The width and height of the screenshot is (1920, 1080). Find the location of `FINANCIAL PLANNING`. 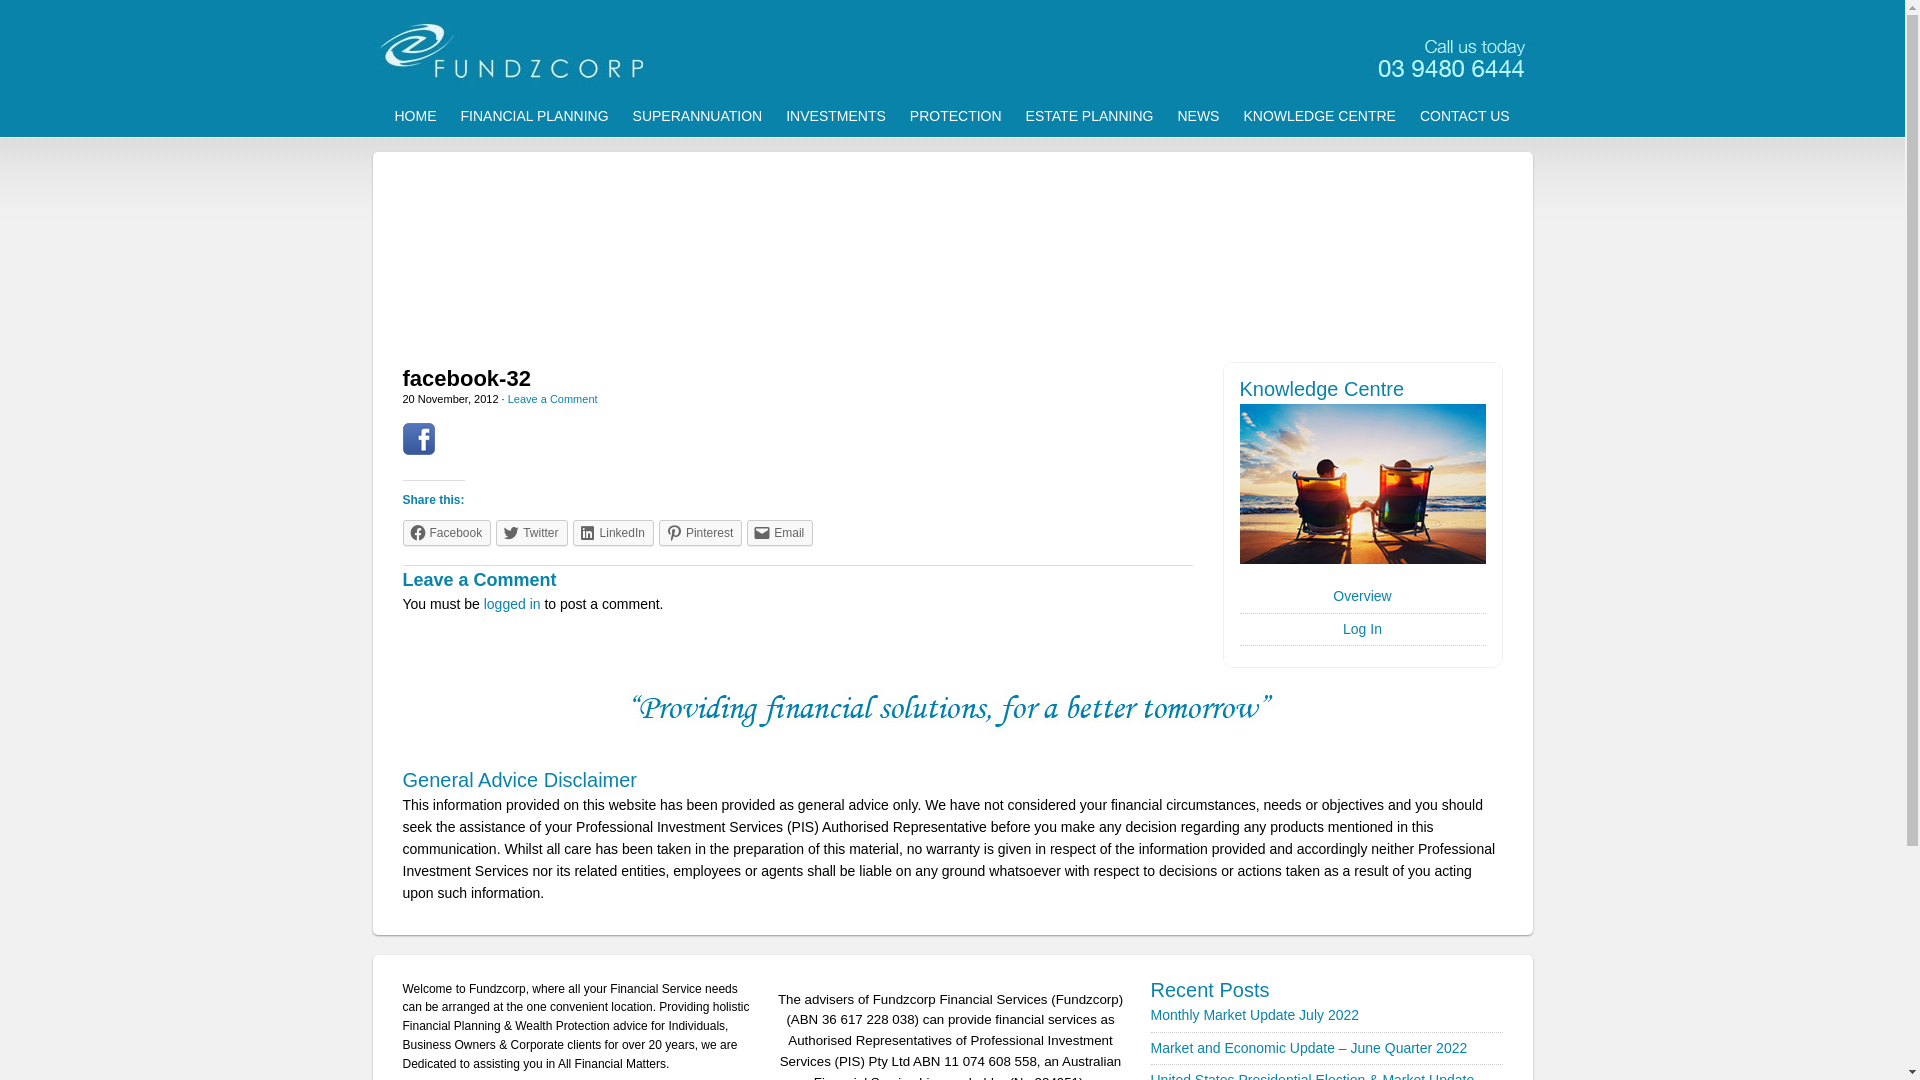

FINANCIAL PLANNING is located at coordinates (534, 116).